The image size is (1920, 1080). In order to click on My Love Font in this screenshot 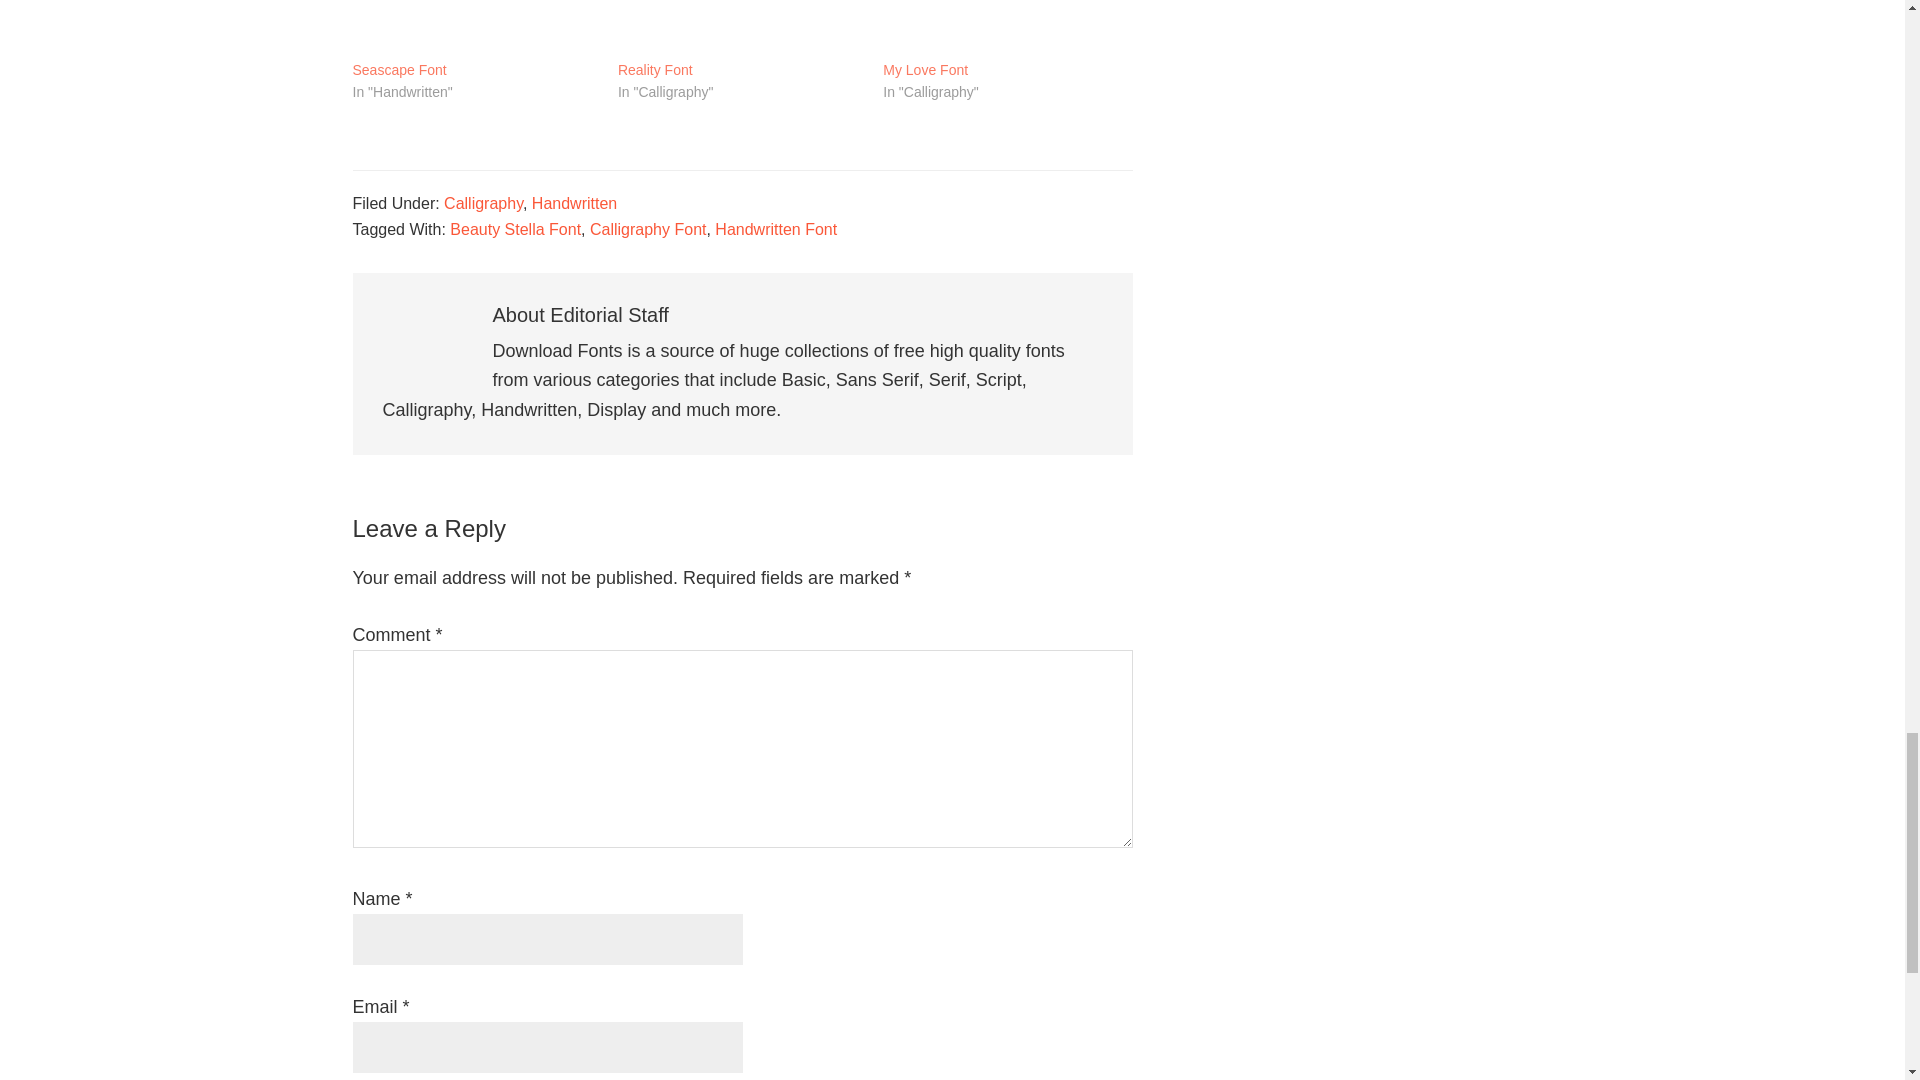, I will do `click(925, 70)`.